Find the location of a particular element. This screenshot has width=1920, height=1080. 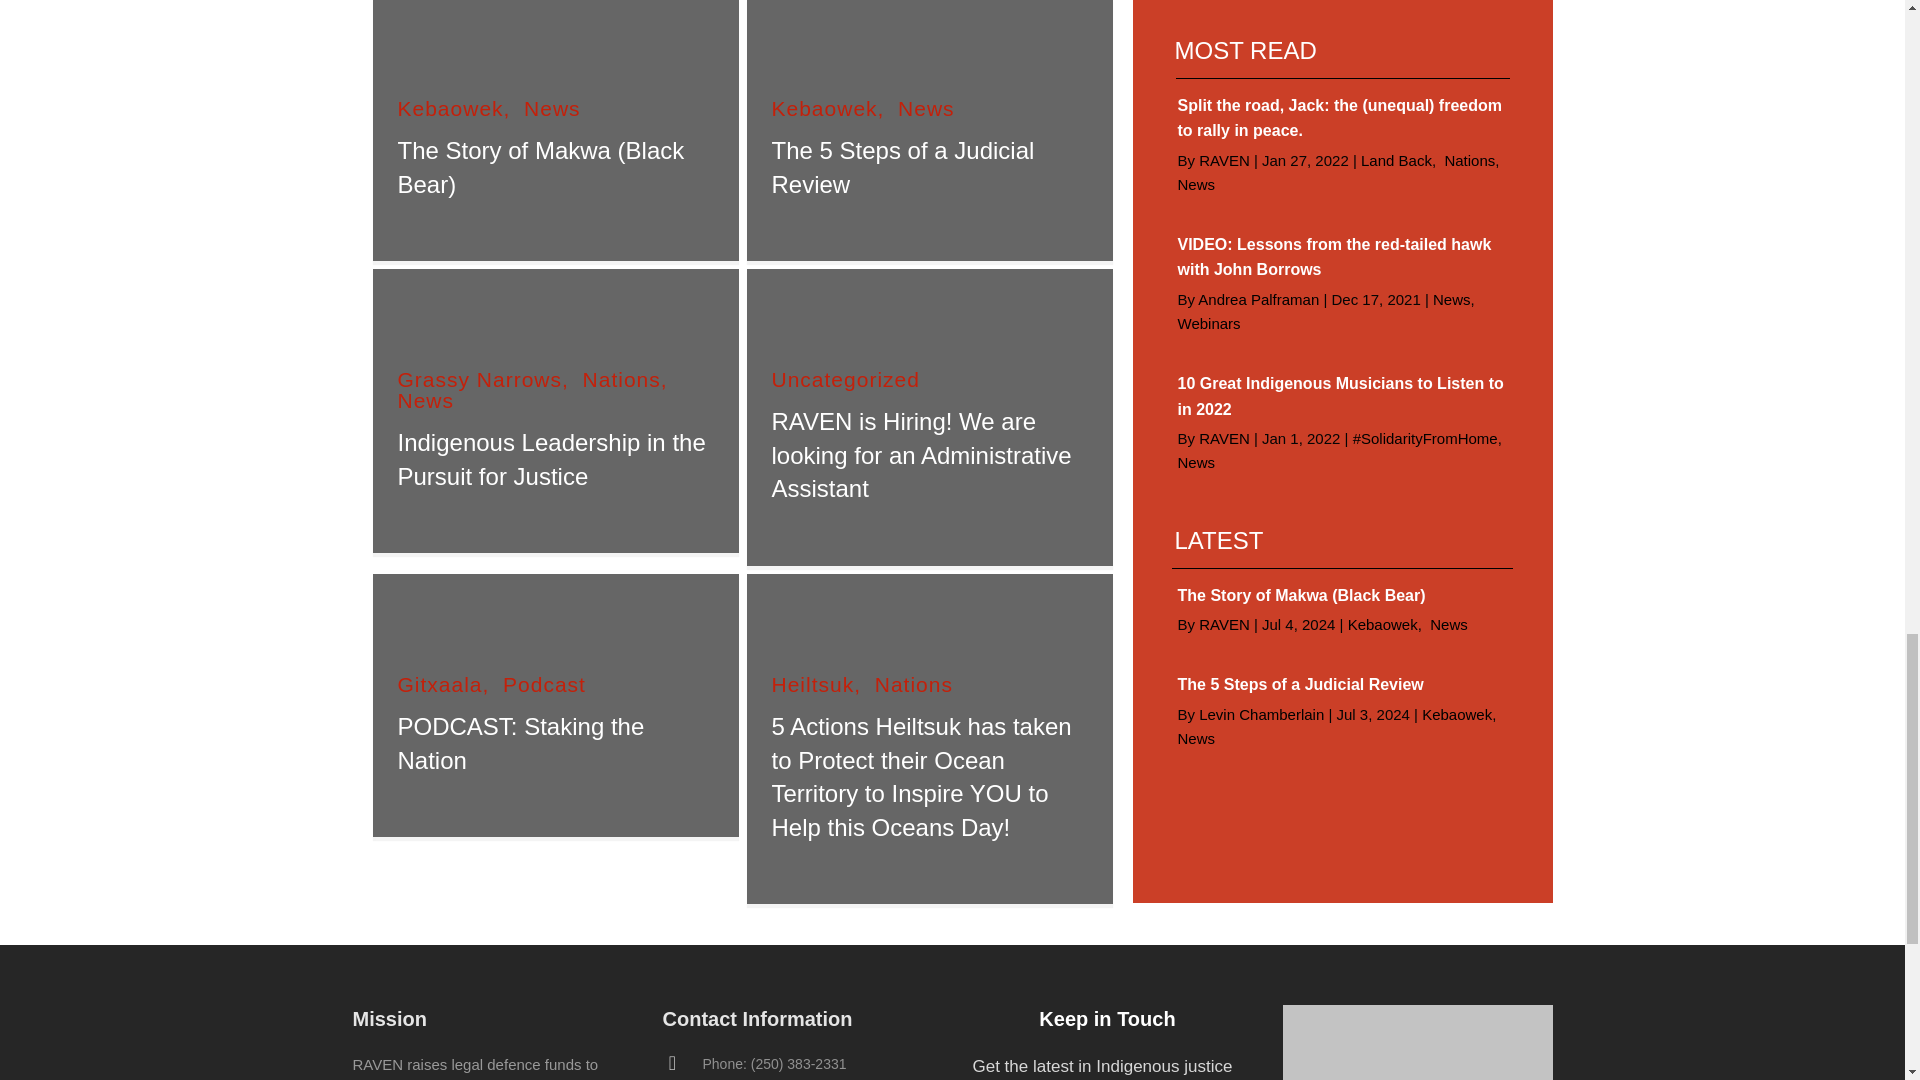

The 5 Steps of a Judicial Review is located at coordinates (902, 167).